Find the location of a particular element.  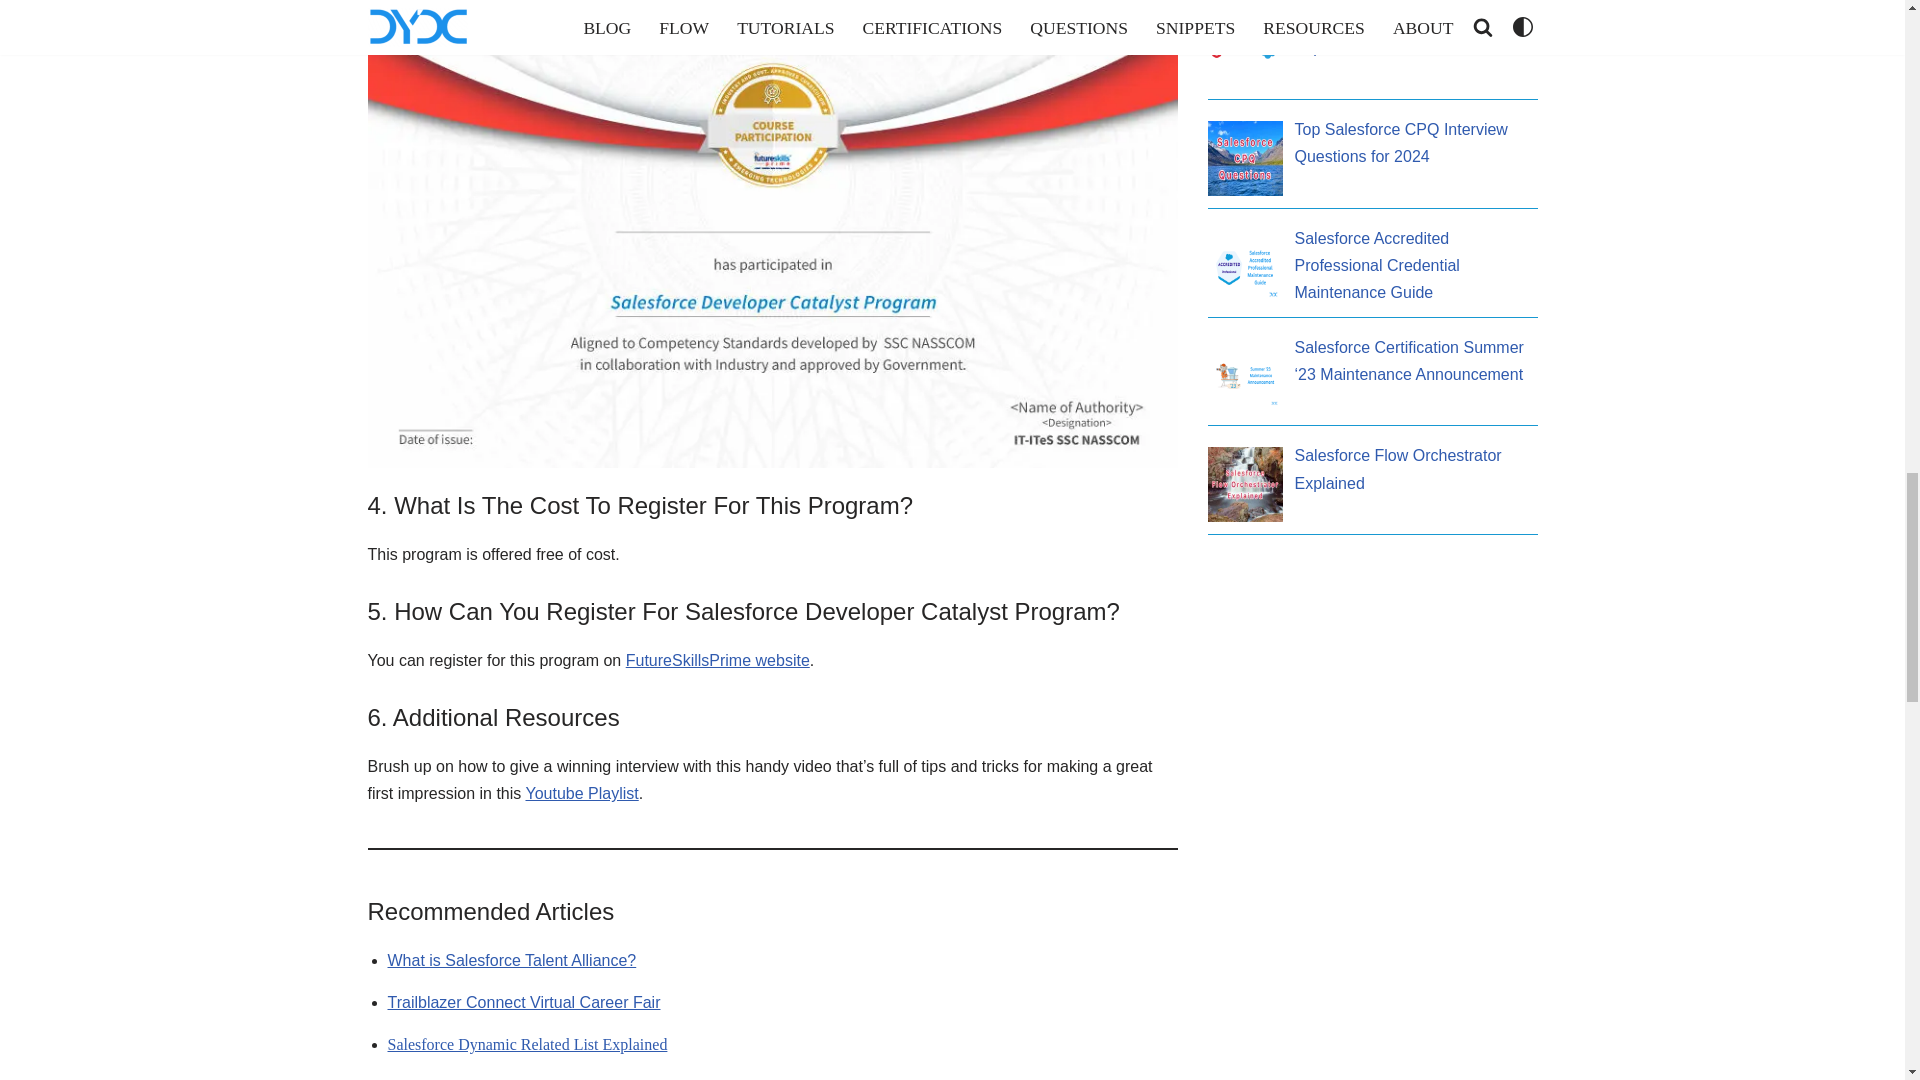

FutureSkillsPrime website is located at coordinates (718, 660).